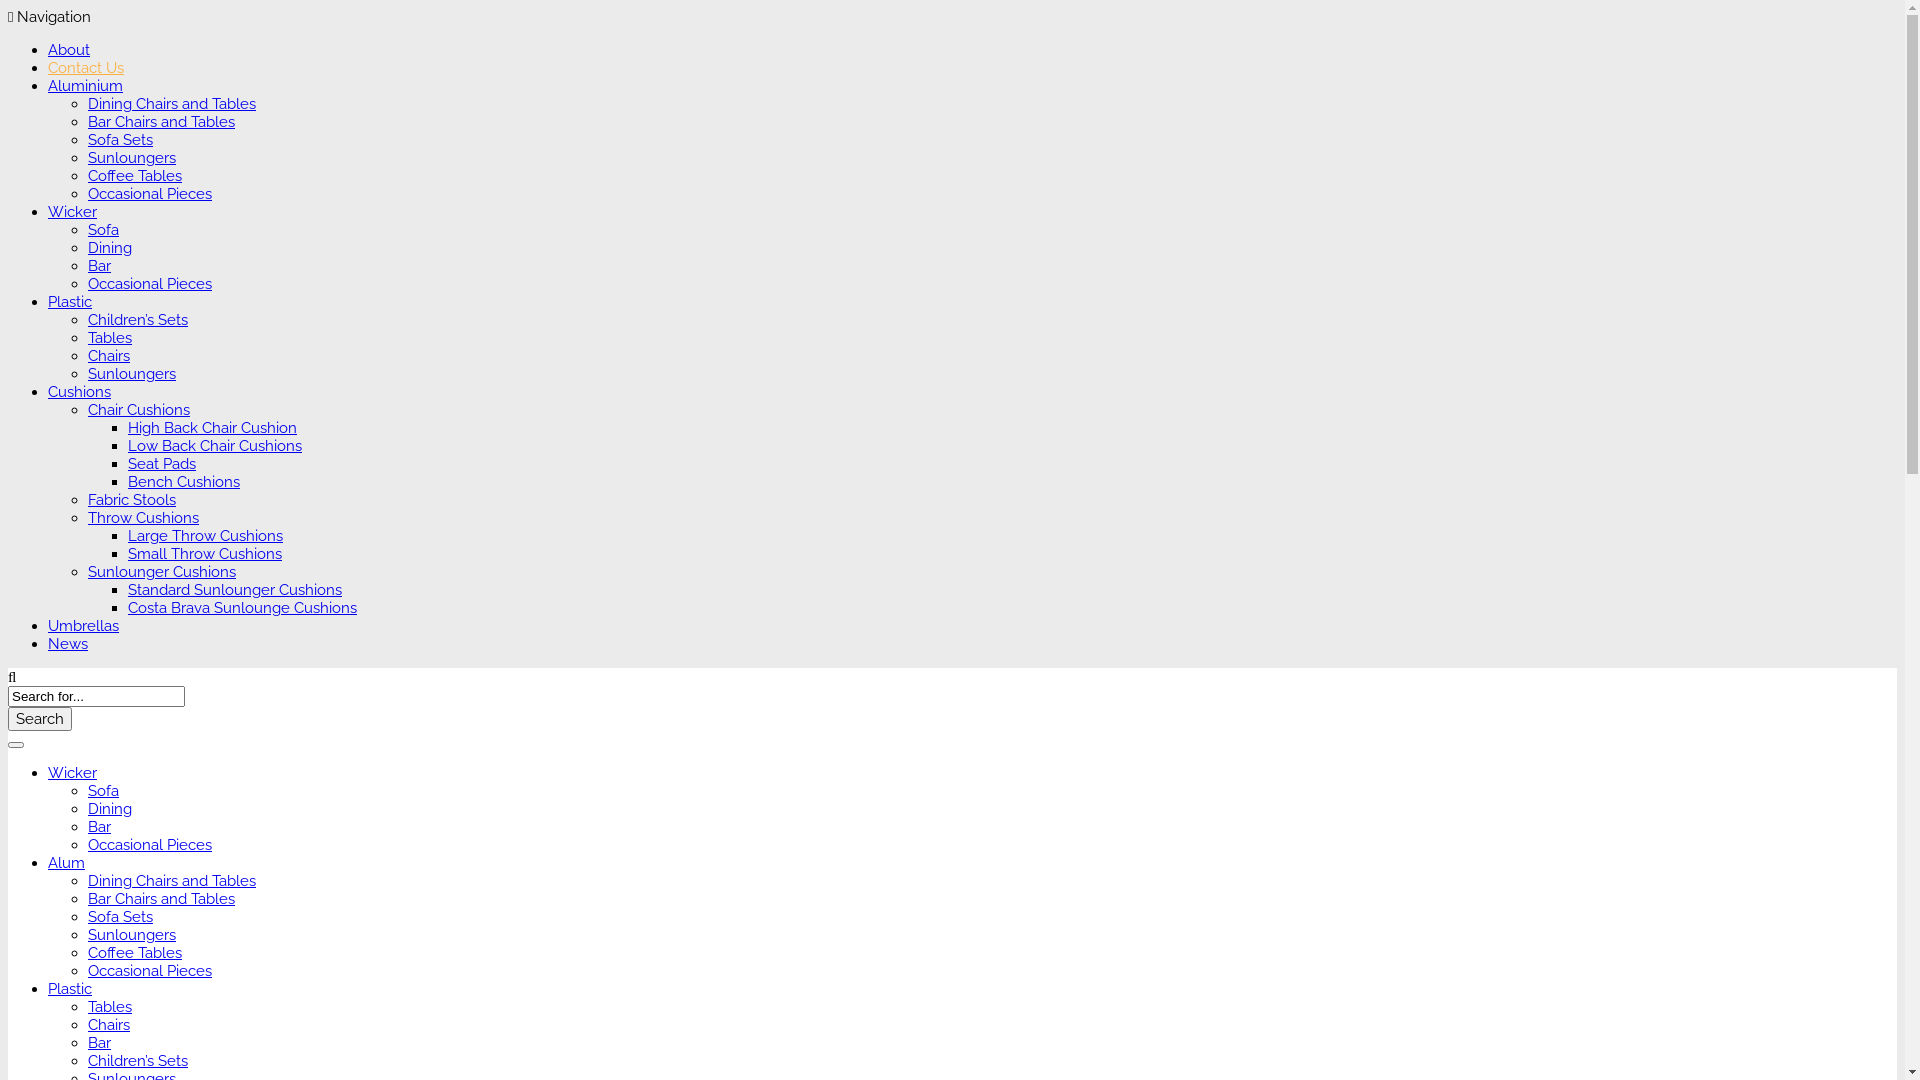  Describe the element at coordinates (135, 953) in the screenshot. I see `Coffee Tables` at that location.